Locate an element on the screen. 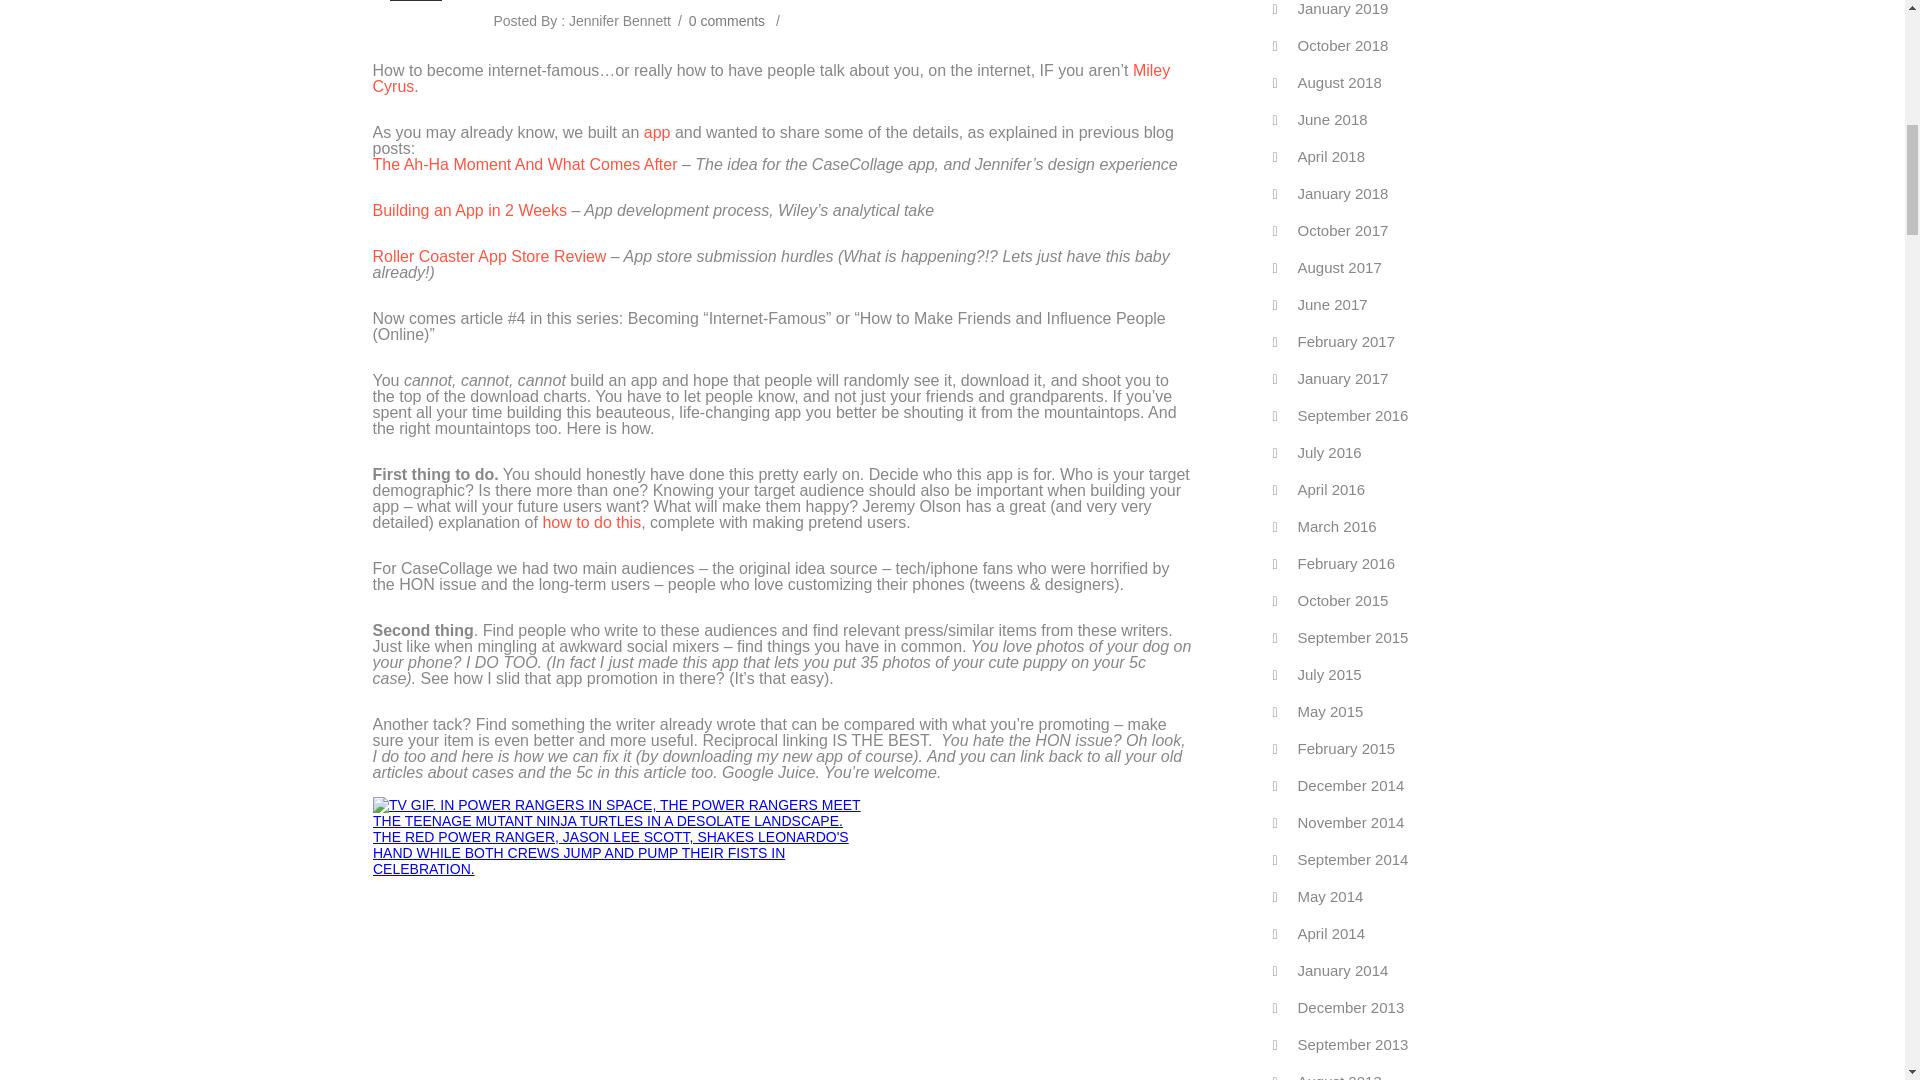 This screenshot has width=1920, height=1080. 0 comments is located at coordinates (726, 20).